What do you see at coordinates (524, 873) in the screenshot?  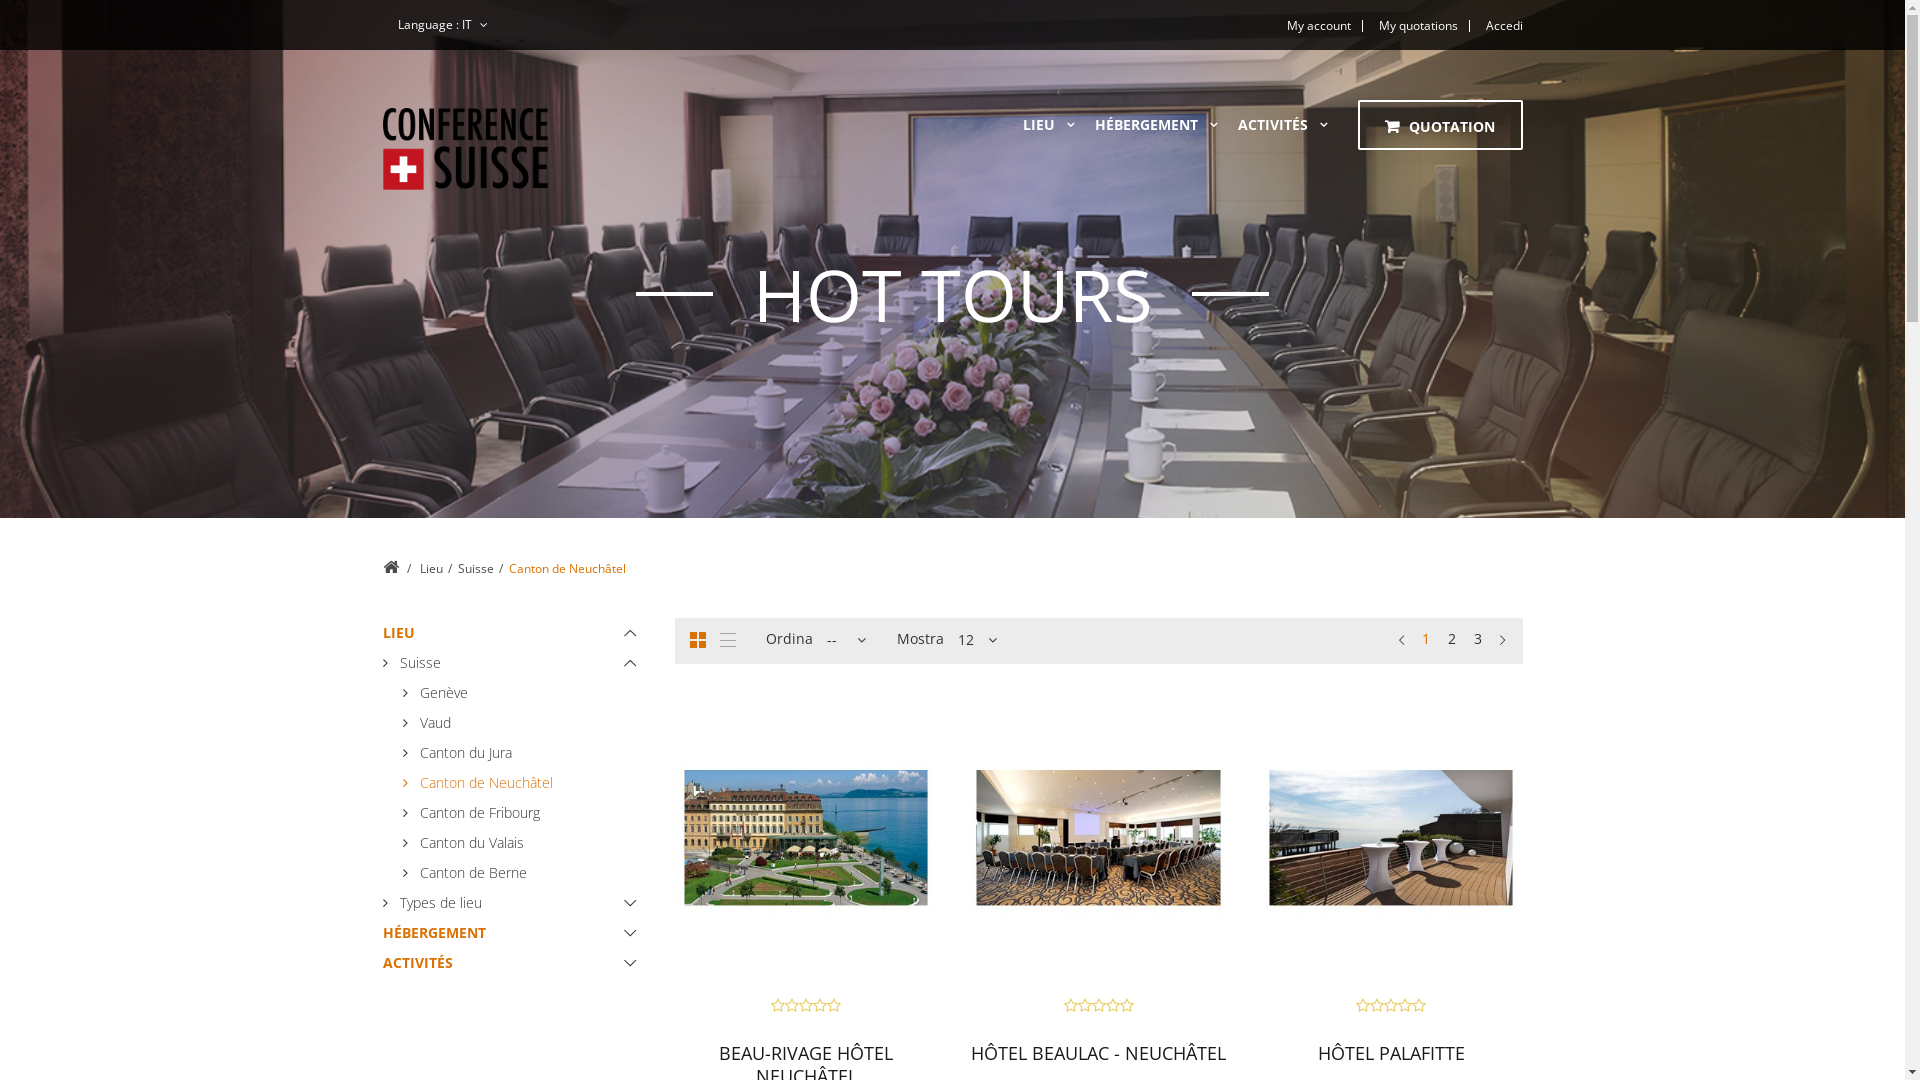 I see `Canton de Berne` at bounding box center [524, 873].